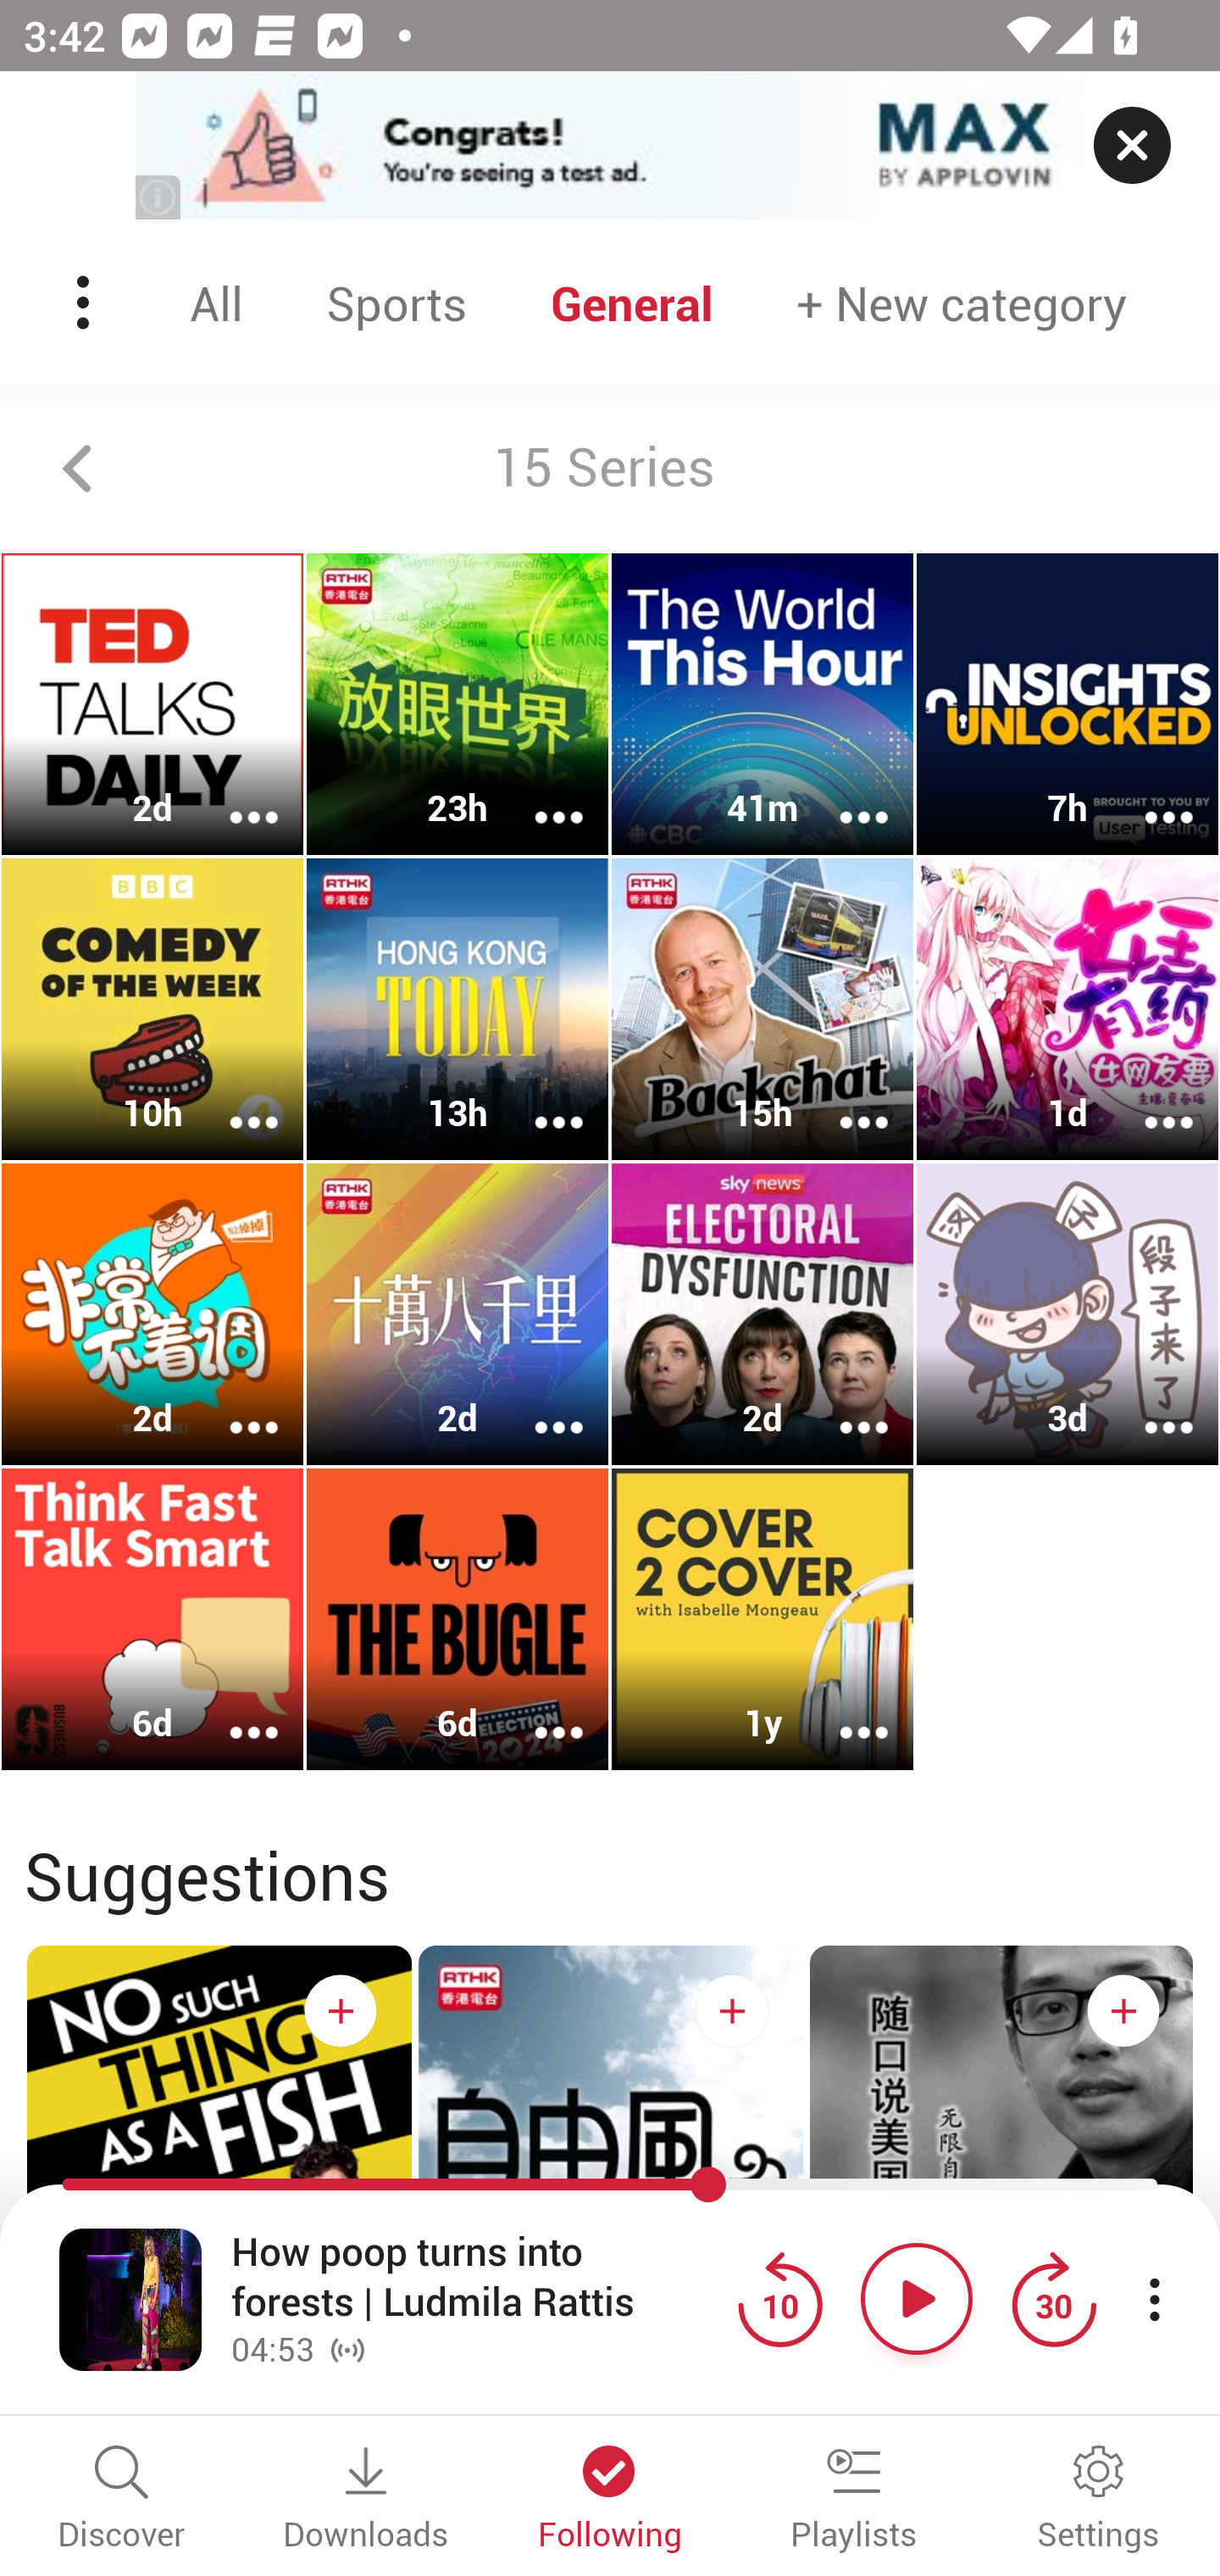 This screenshot has width=1220, height=2576. Describe the element at coordinates (1067, 1010) in the screenshot. I see `女王有药丨爆笑脱口秀 1d More options More options` at that location.